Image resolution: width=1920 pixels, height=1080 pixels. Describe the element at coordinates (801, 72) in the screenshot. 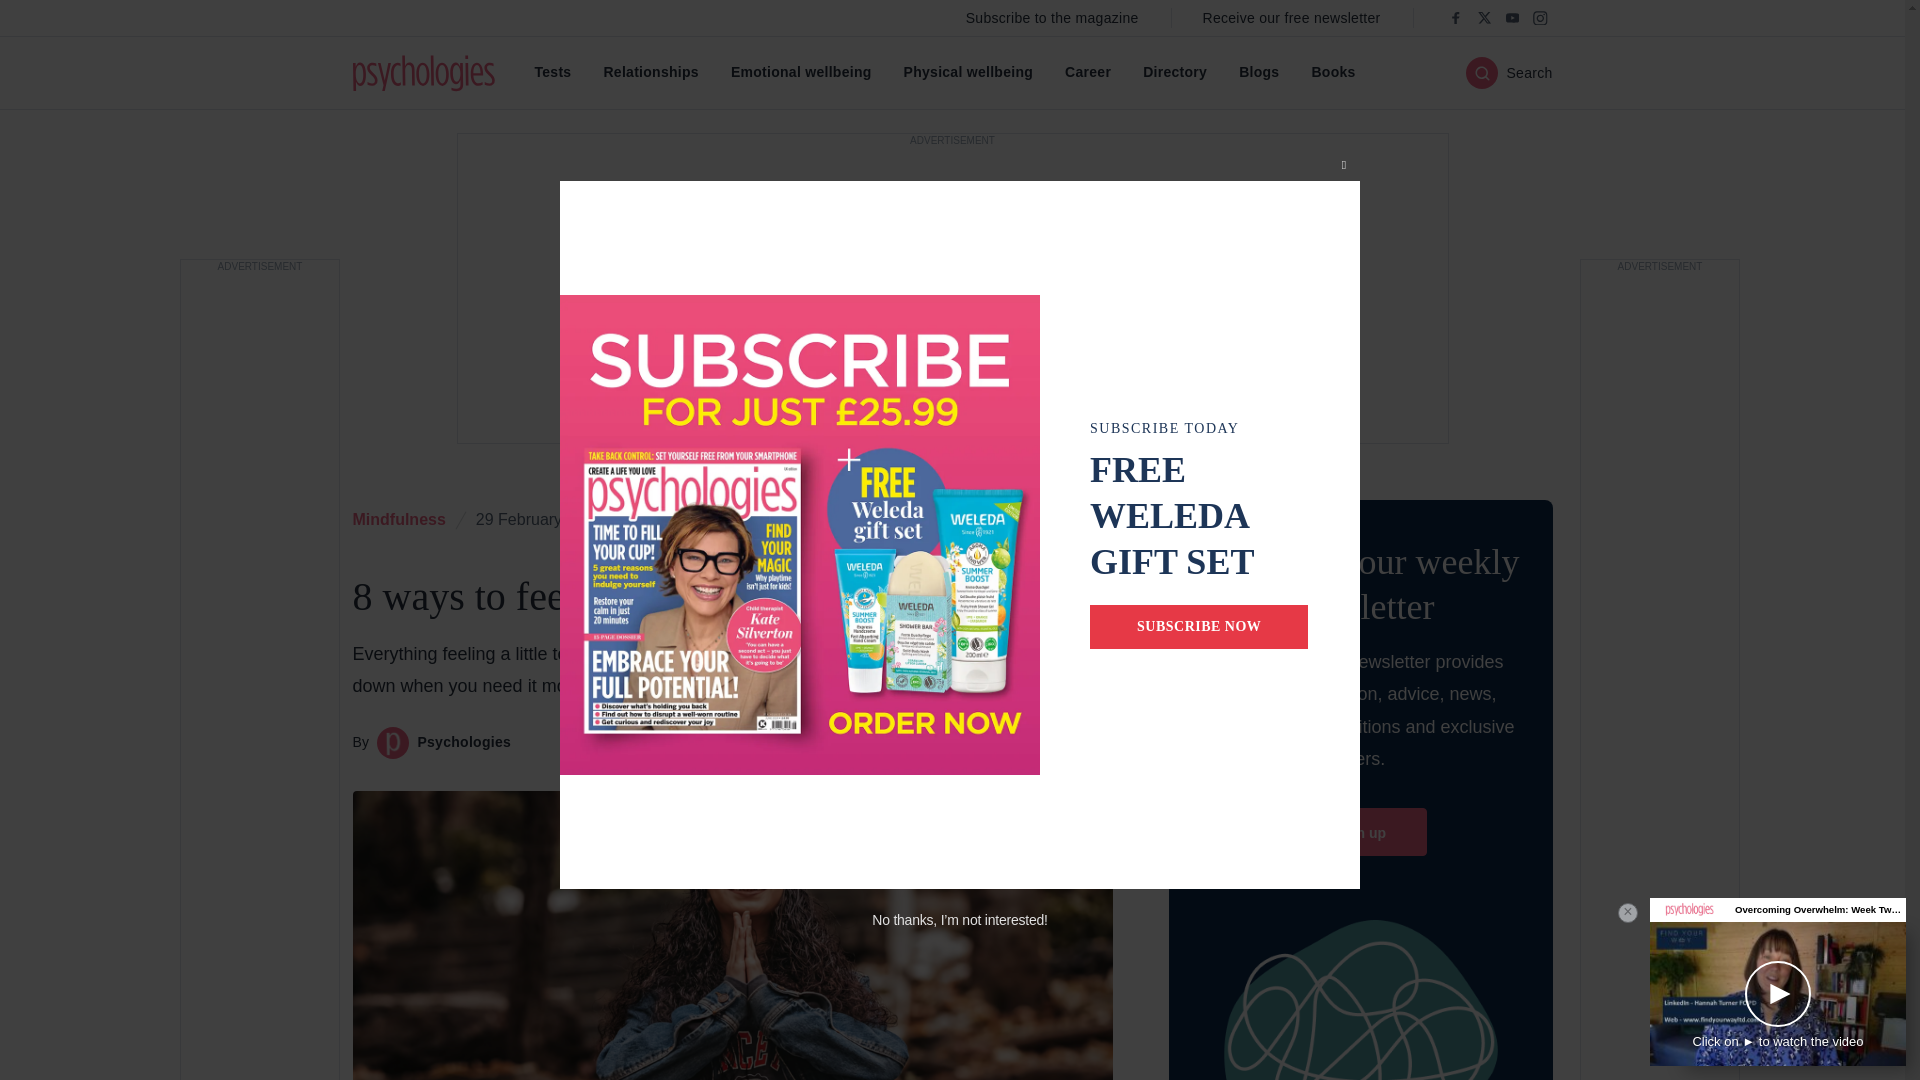

I see `Emotional wellbeing` at that location.